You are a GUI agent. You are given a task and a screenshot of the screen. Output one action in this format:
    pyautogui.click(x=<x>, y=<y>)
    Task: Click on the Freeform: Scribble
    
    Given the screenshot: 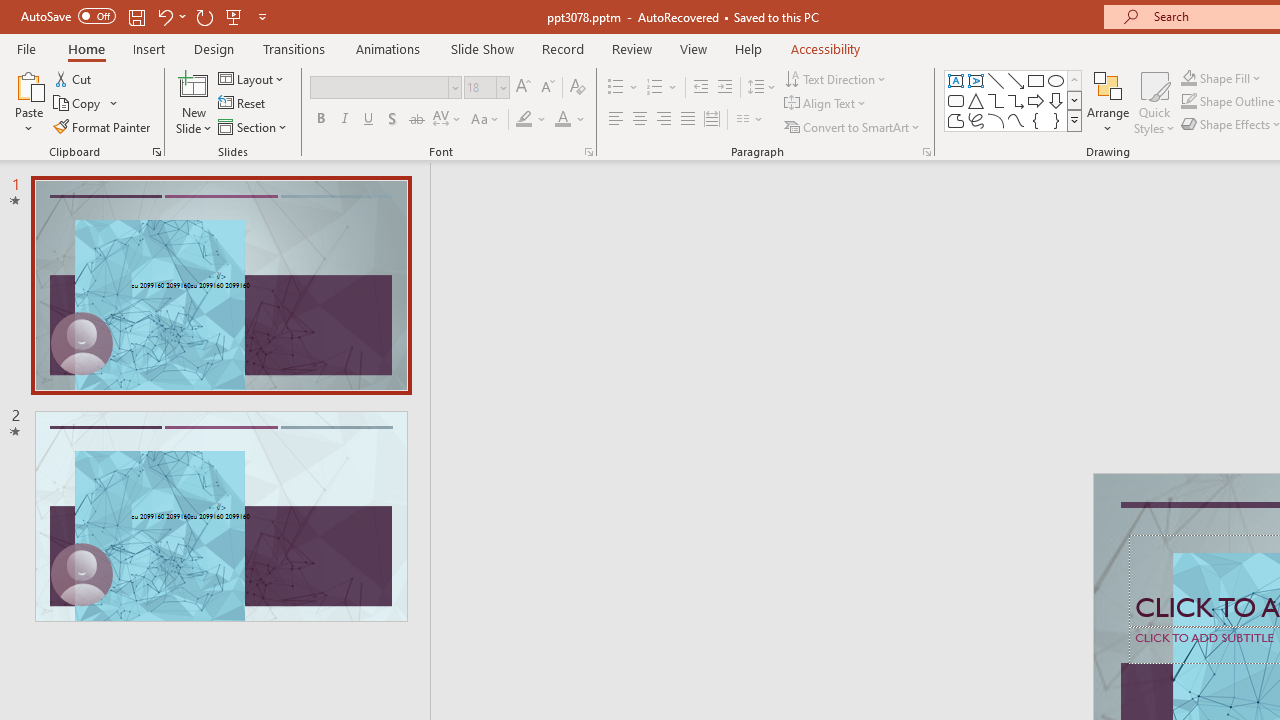 What is the action you would take?
    pyautogui.click(x=976, y=120)
    